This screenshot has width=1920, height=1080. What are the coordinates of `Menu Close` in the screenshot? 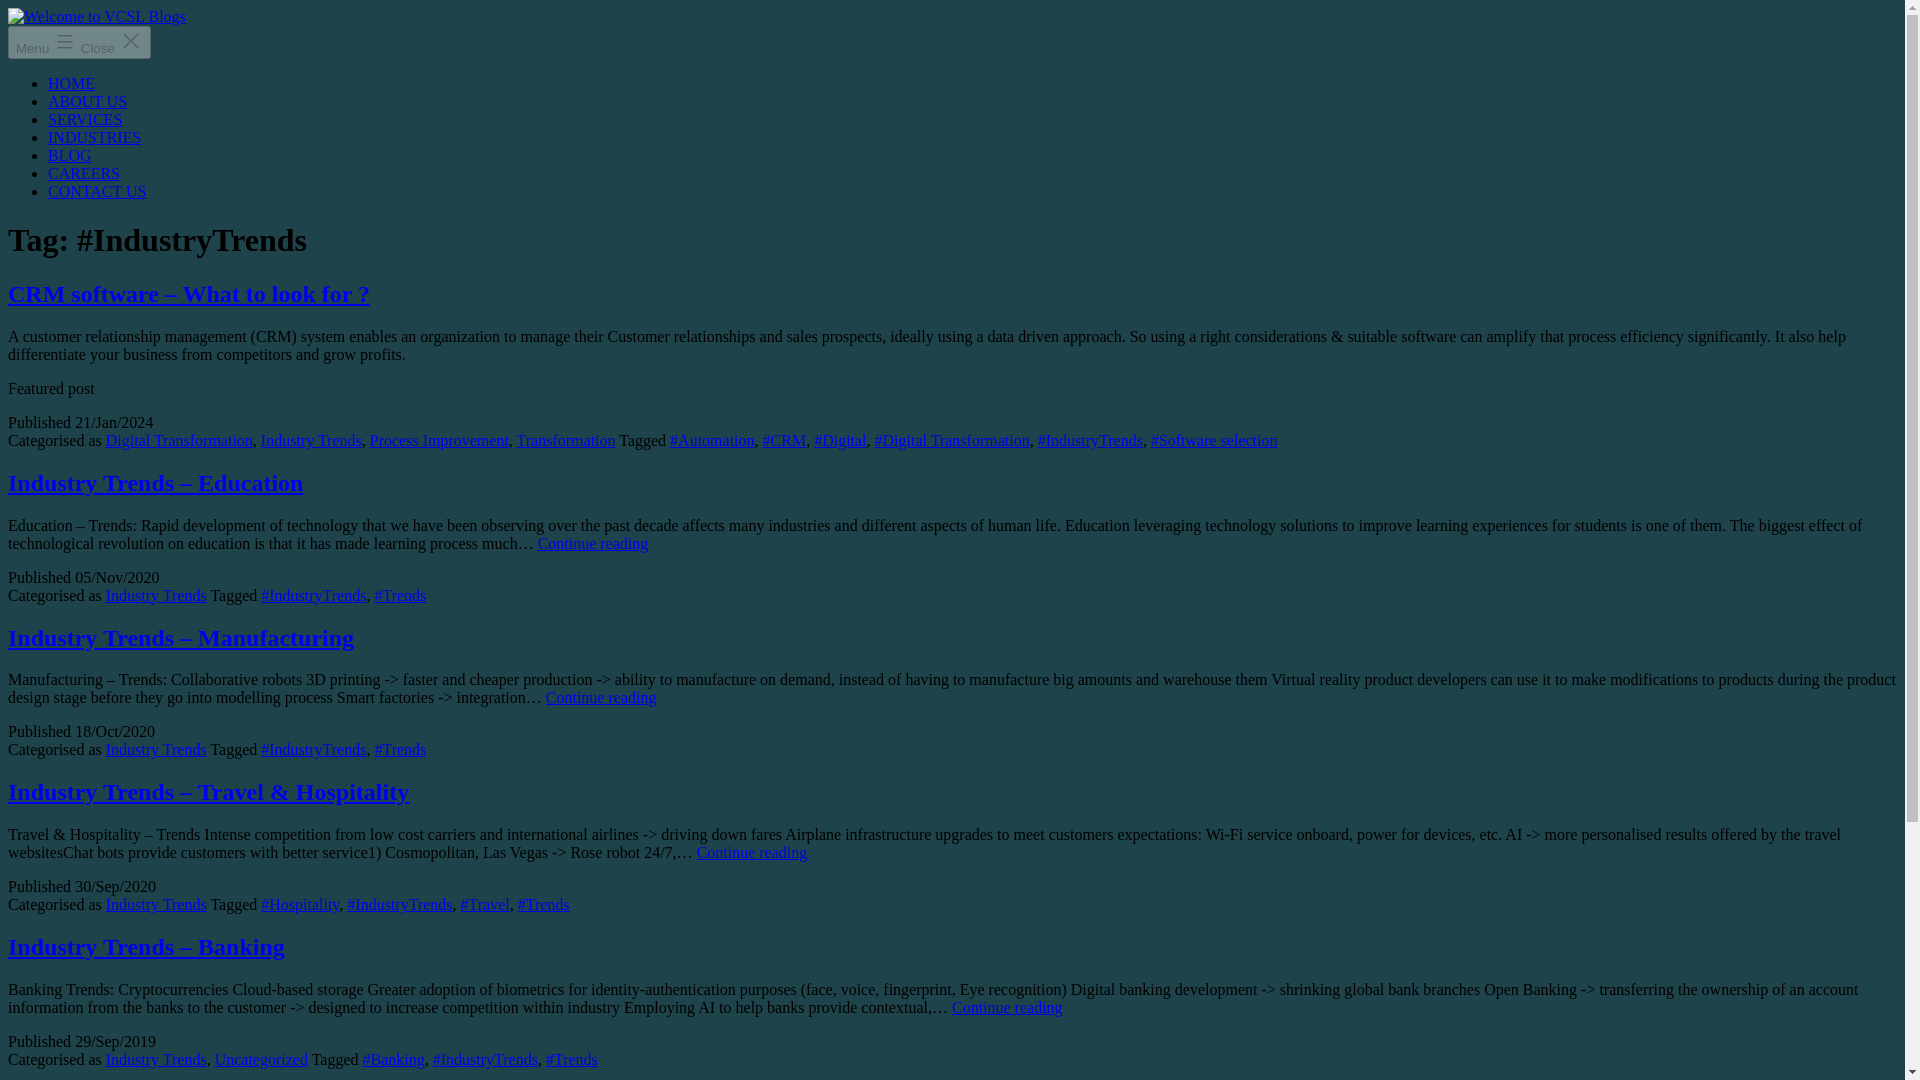 It's located at (79, 42).